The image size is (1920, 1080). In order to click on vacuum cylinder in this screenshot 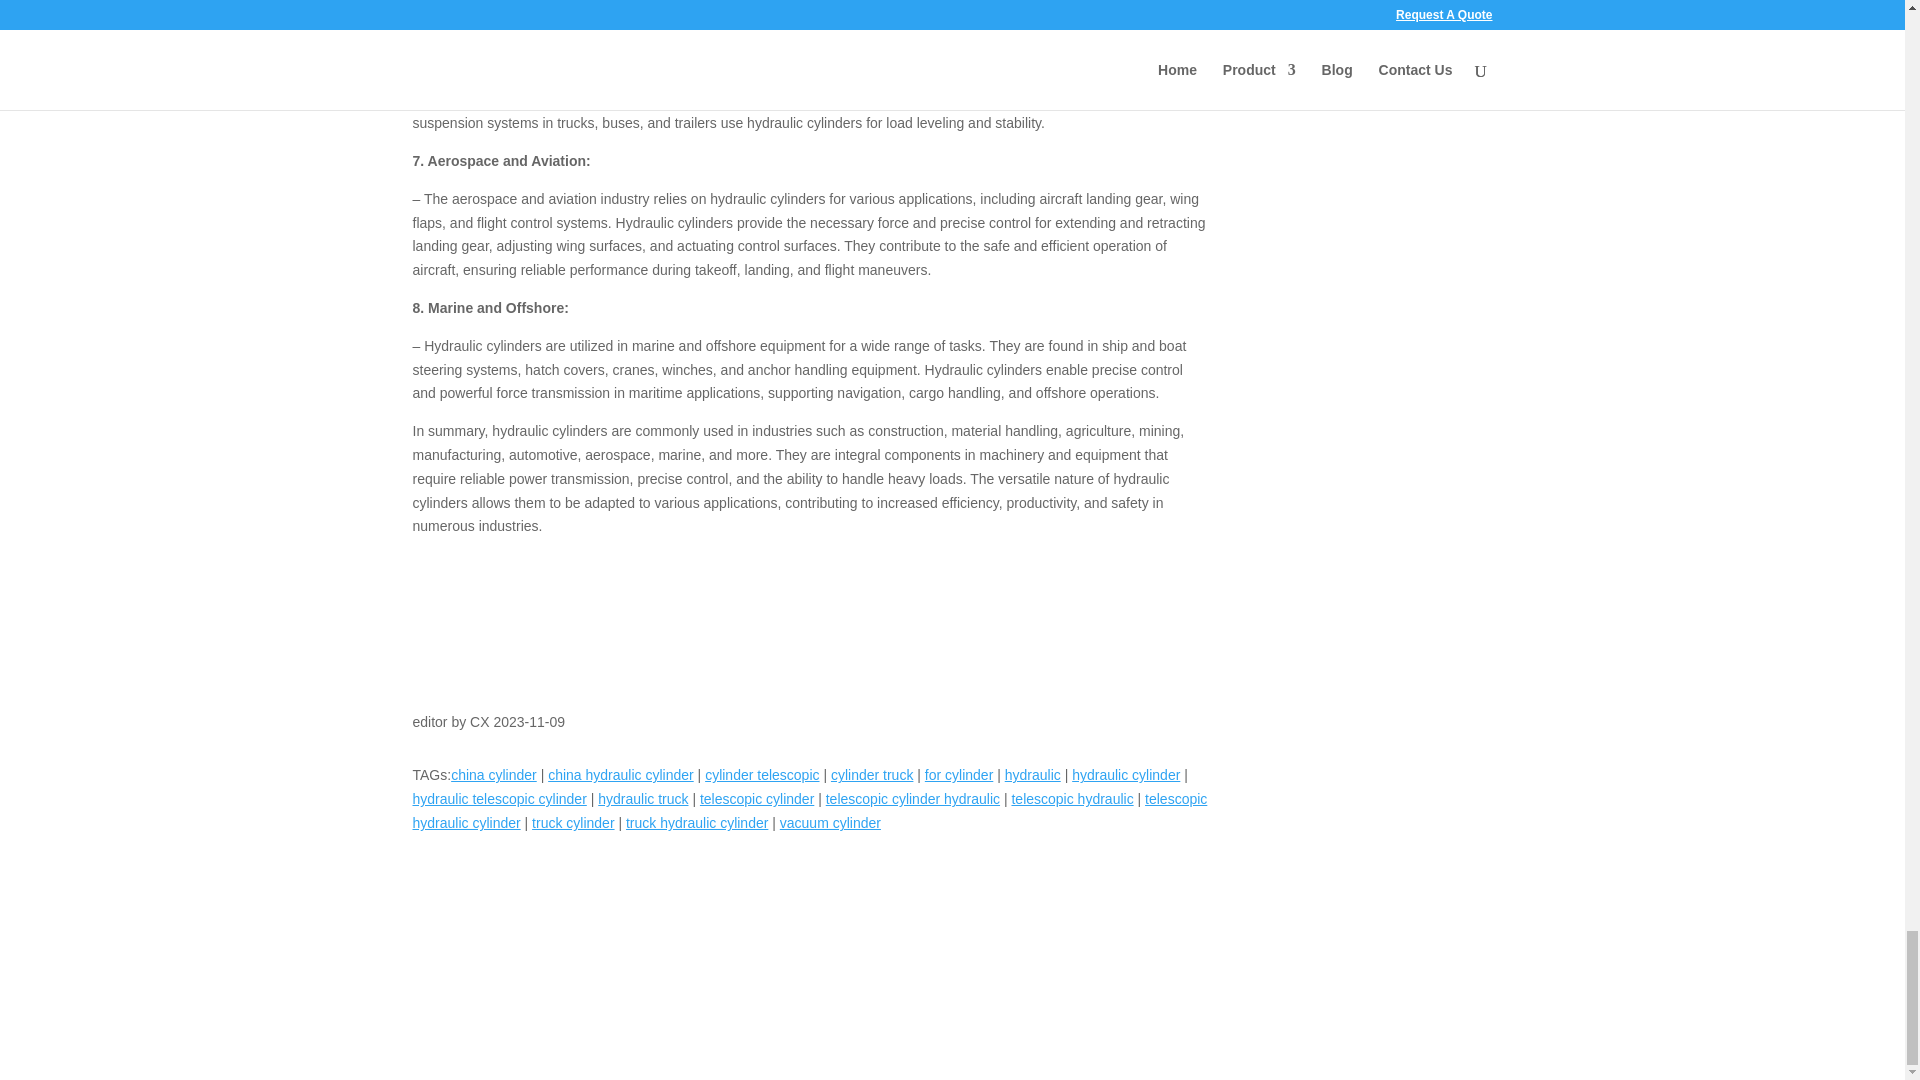, I will do `click(830, 822)`.